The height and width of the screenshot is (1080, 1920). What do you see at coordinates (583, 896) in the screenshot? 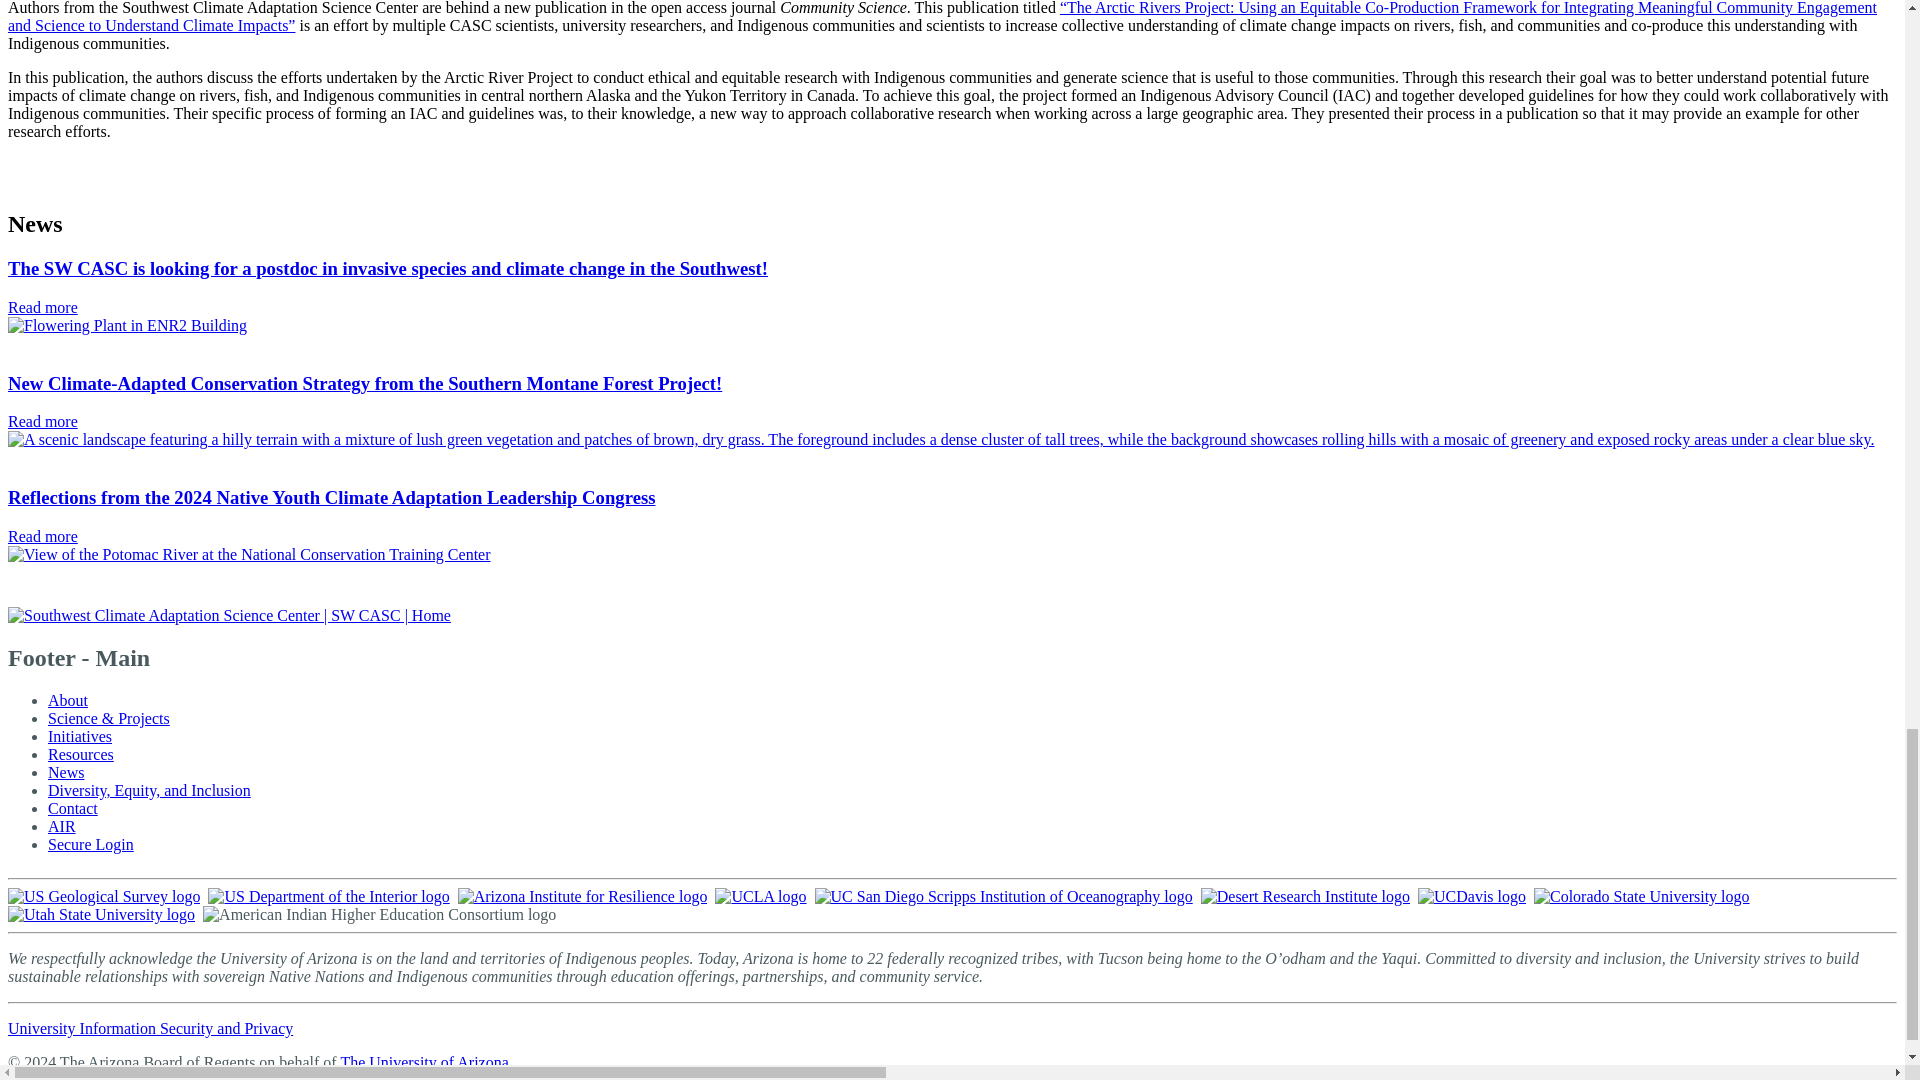
I see `Arizona Institute for Resilience` at bounding box center [583, 896].